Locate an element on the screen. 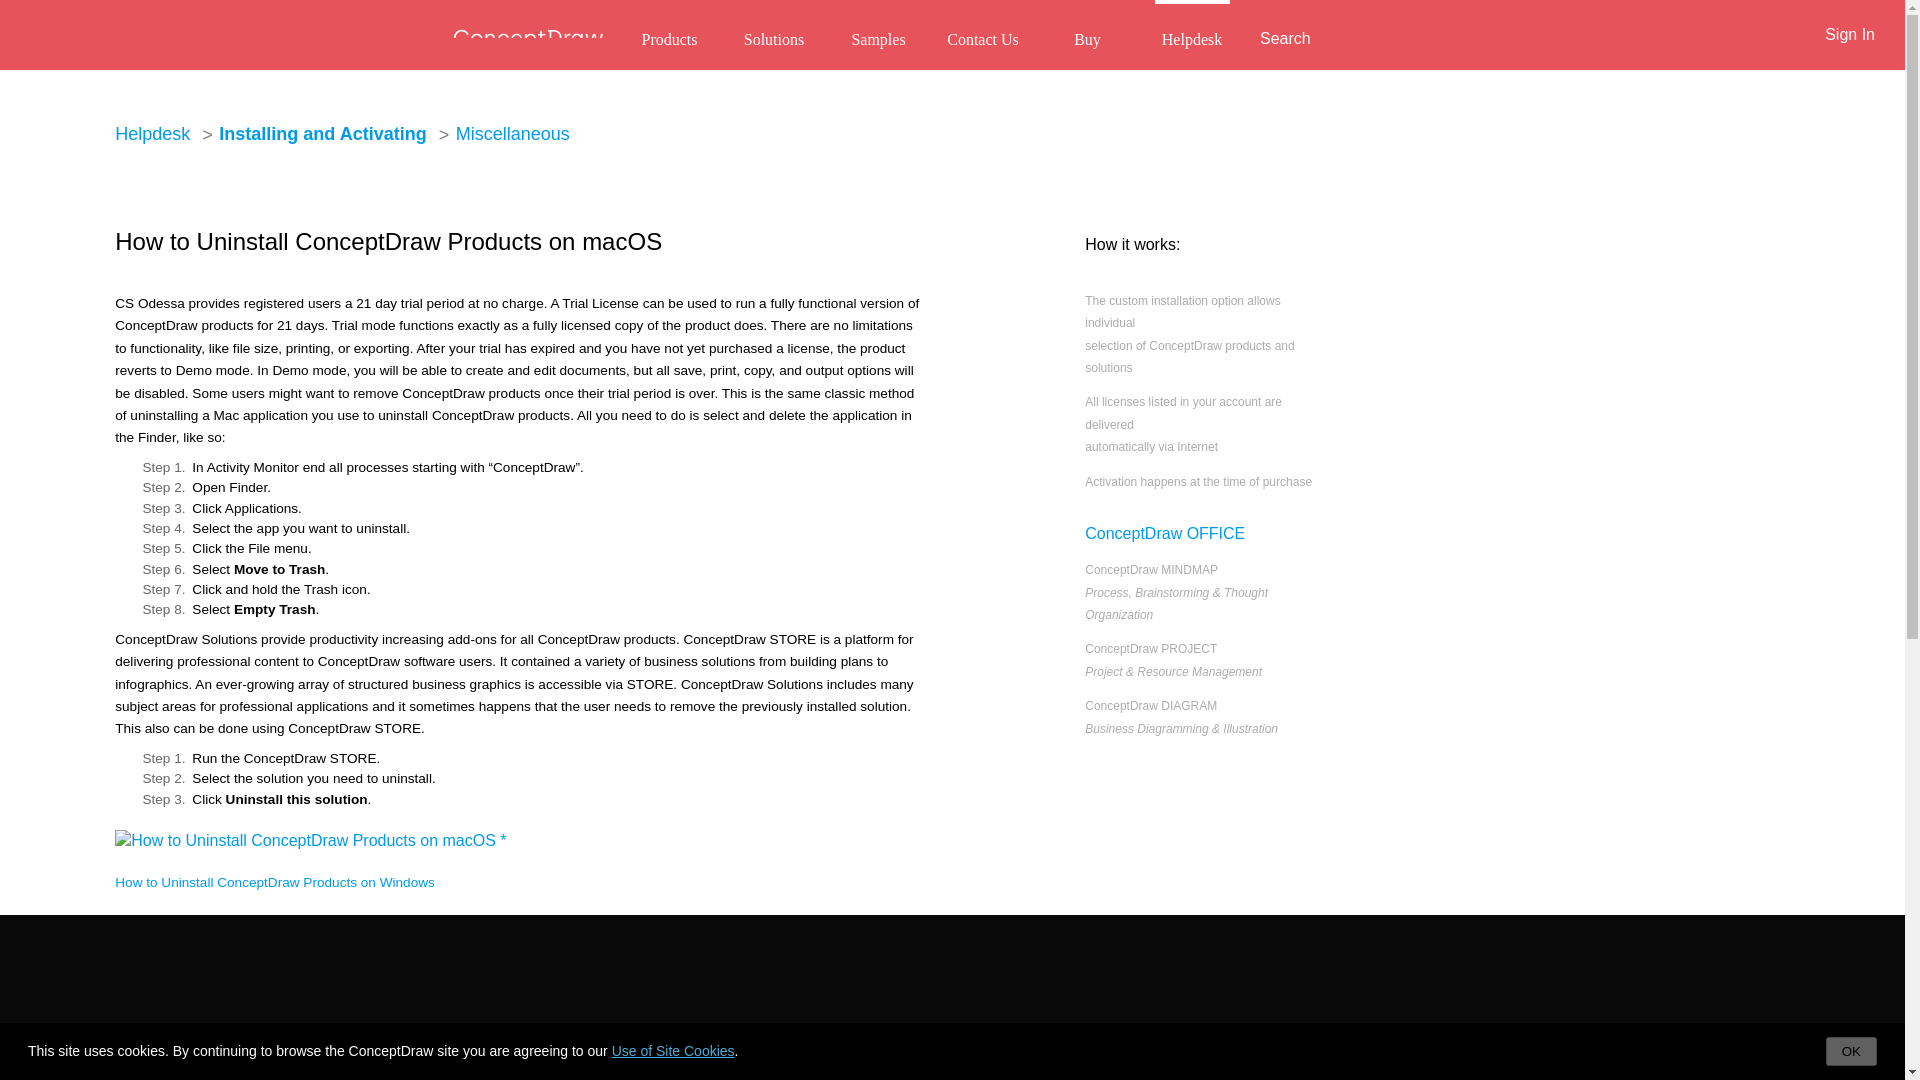 The width and height of the screenshot is (1920, 1080). ConceptDraw OFFICE v10 is located at coordinates (573, 1071).